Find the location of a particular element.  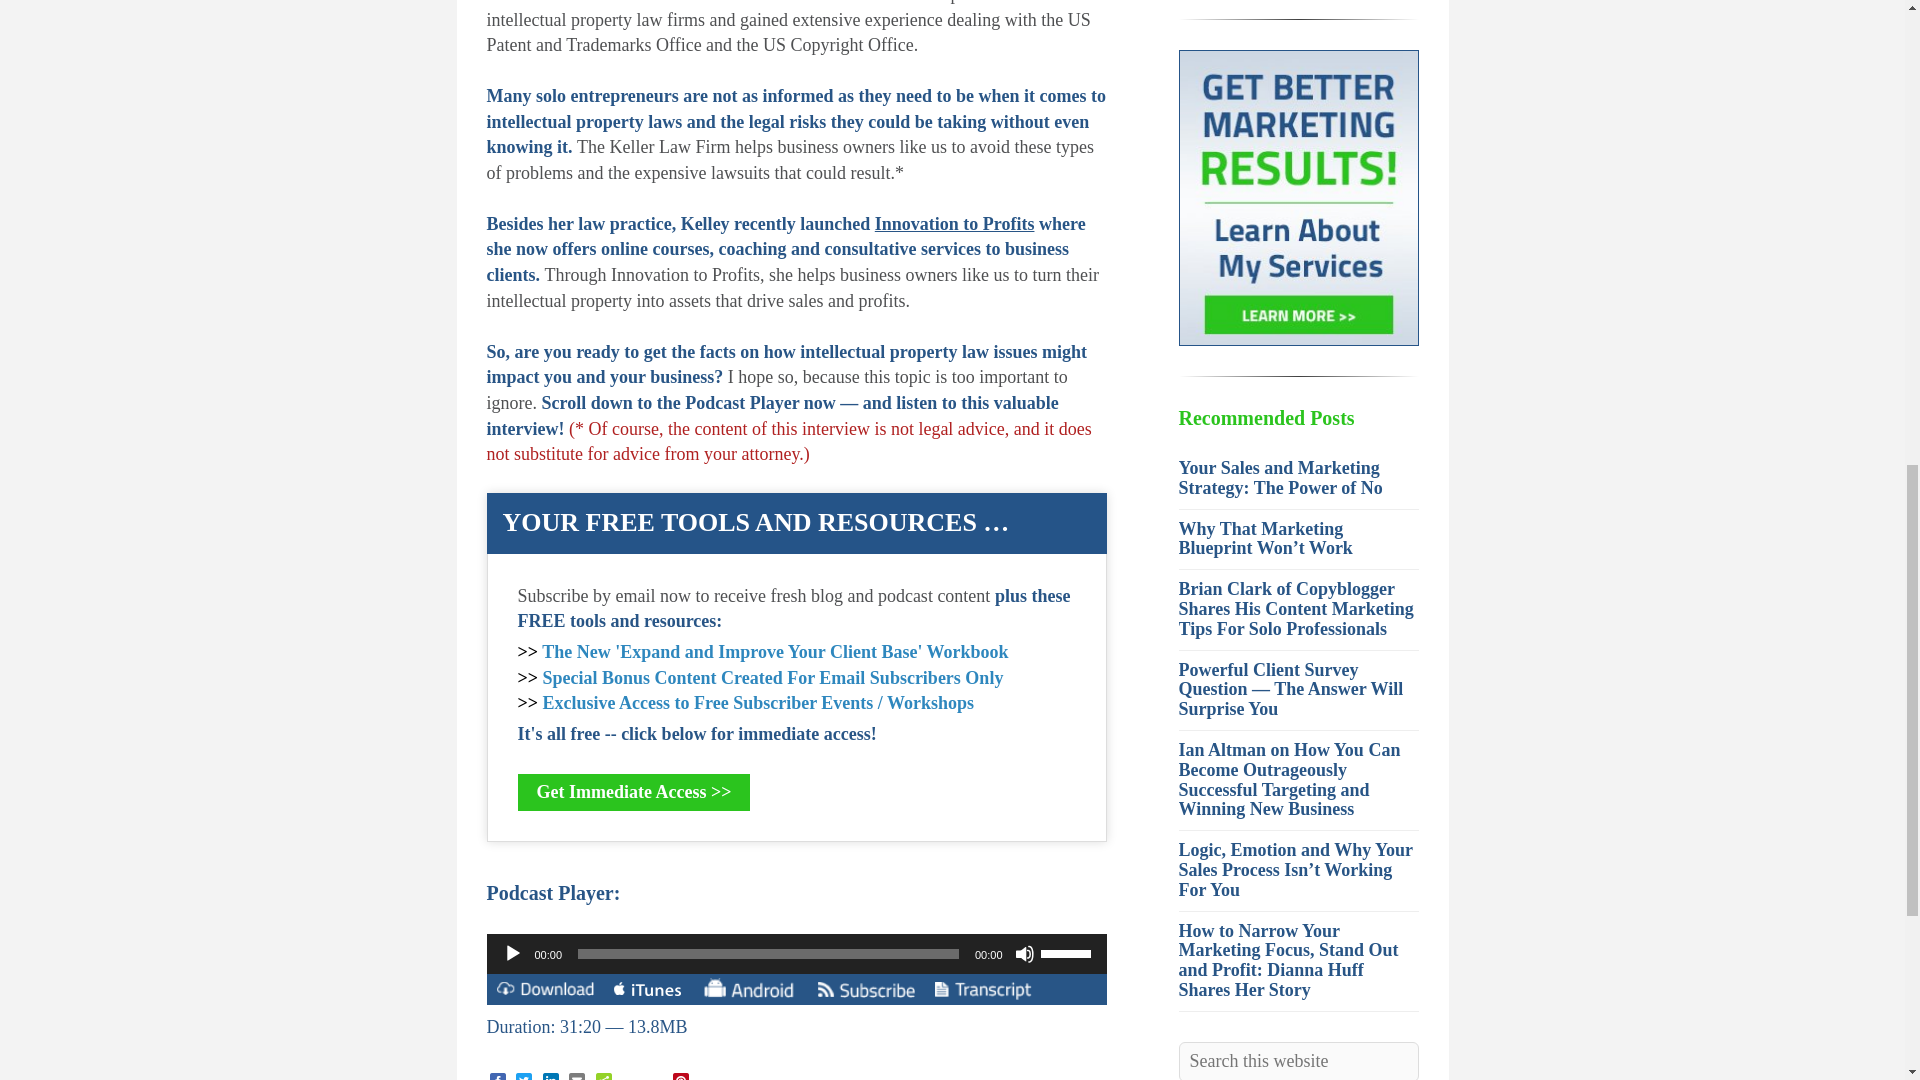

Innovation to Profits is located at coordinates (954, 224).